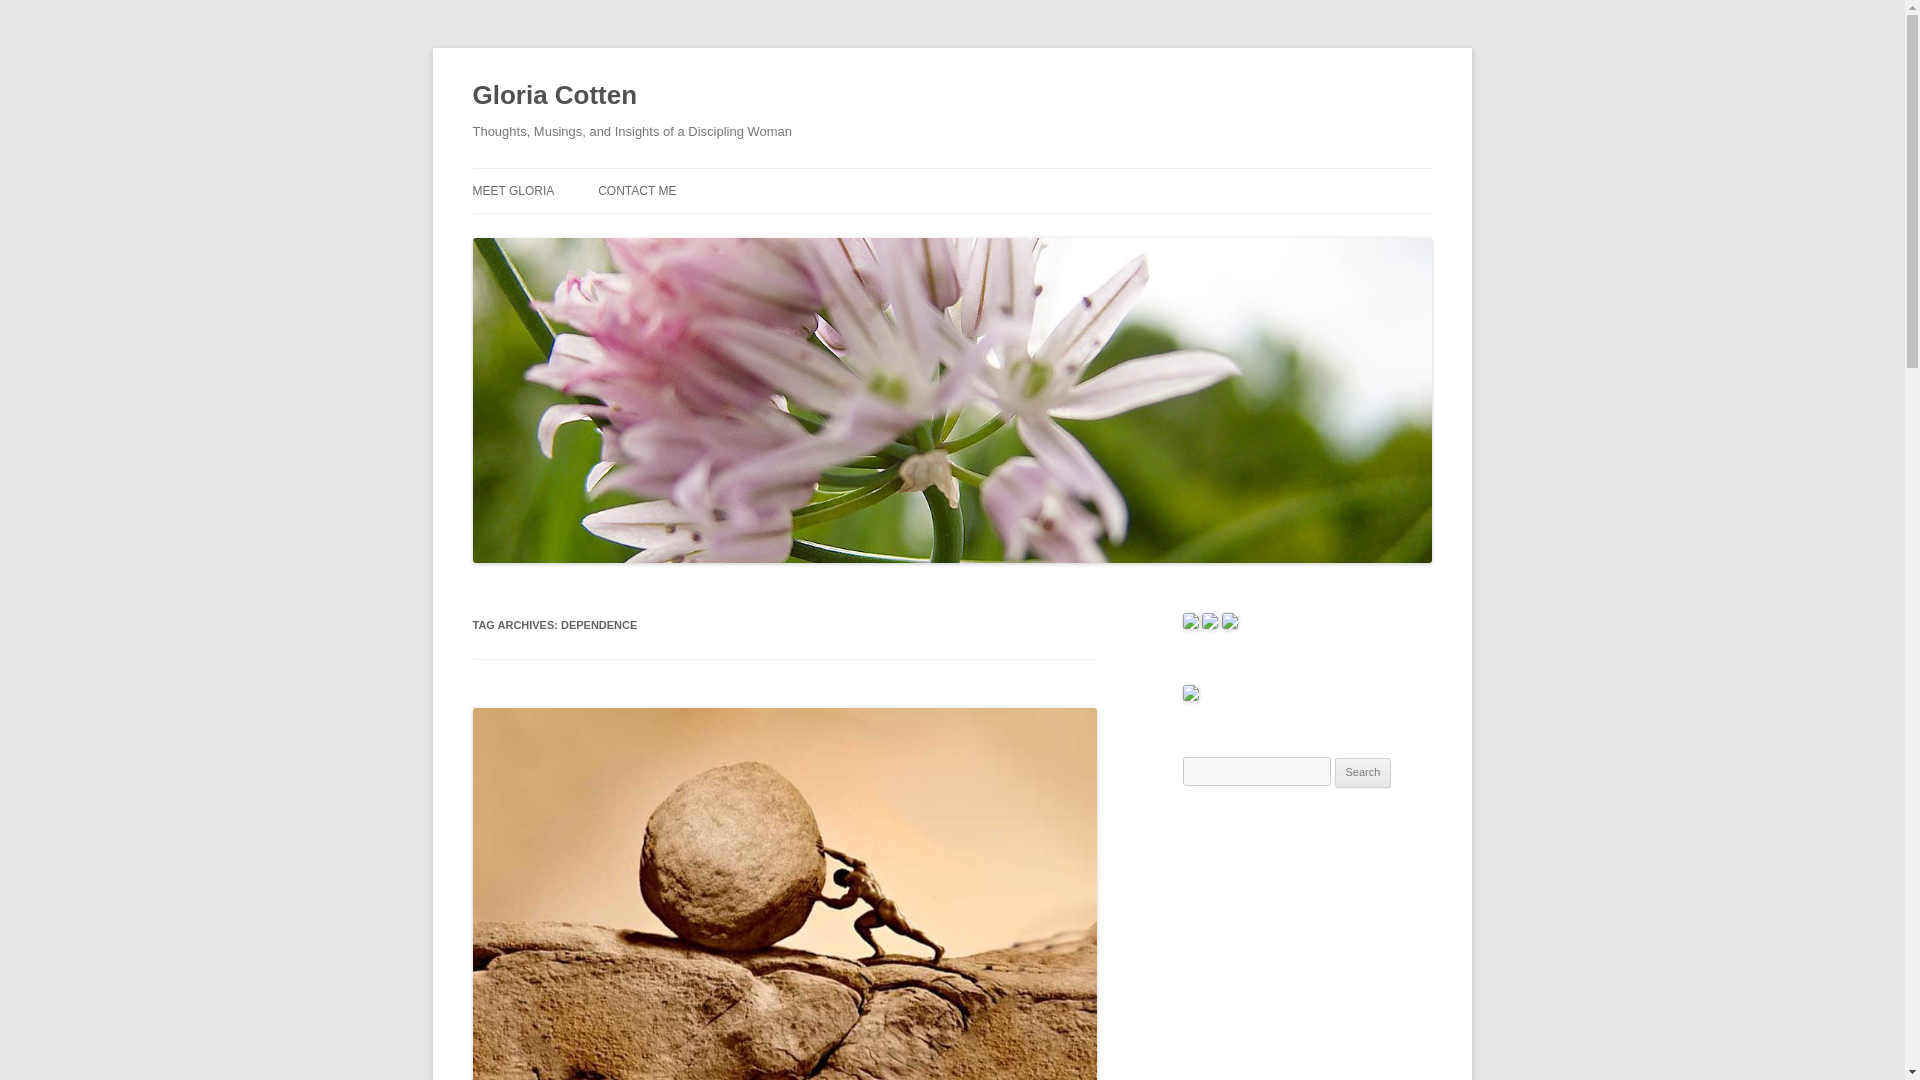 The height and width of the screenshot is (1080, 1920). Describe the element at coordinates (1190, 624) in the screenshot. I see `Friend me on Facebook` at that location.